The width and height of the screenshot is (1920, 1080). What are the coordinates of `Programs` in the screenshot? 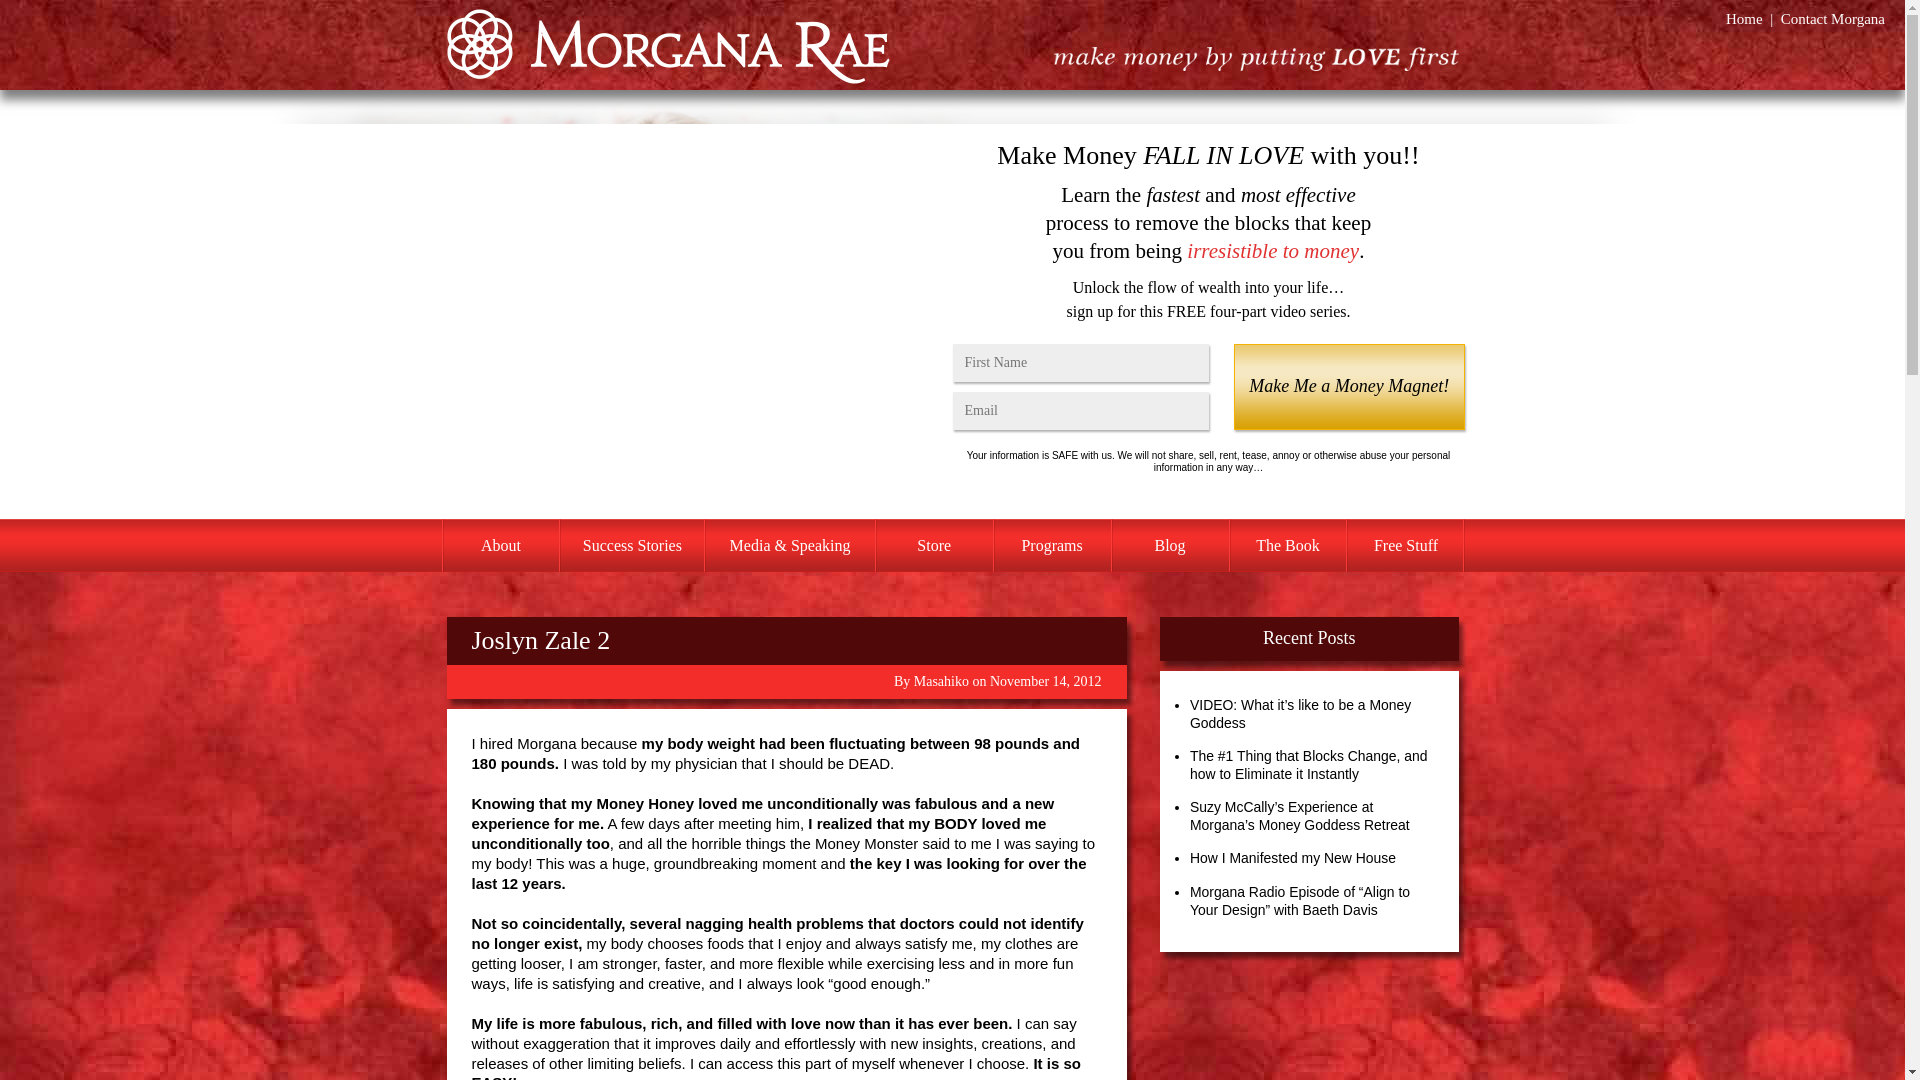 It's located at (1052, 546).